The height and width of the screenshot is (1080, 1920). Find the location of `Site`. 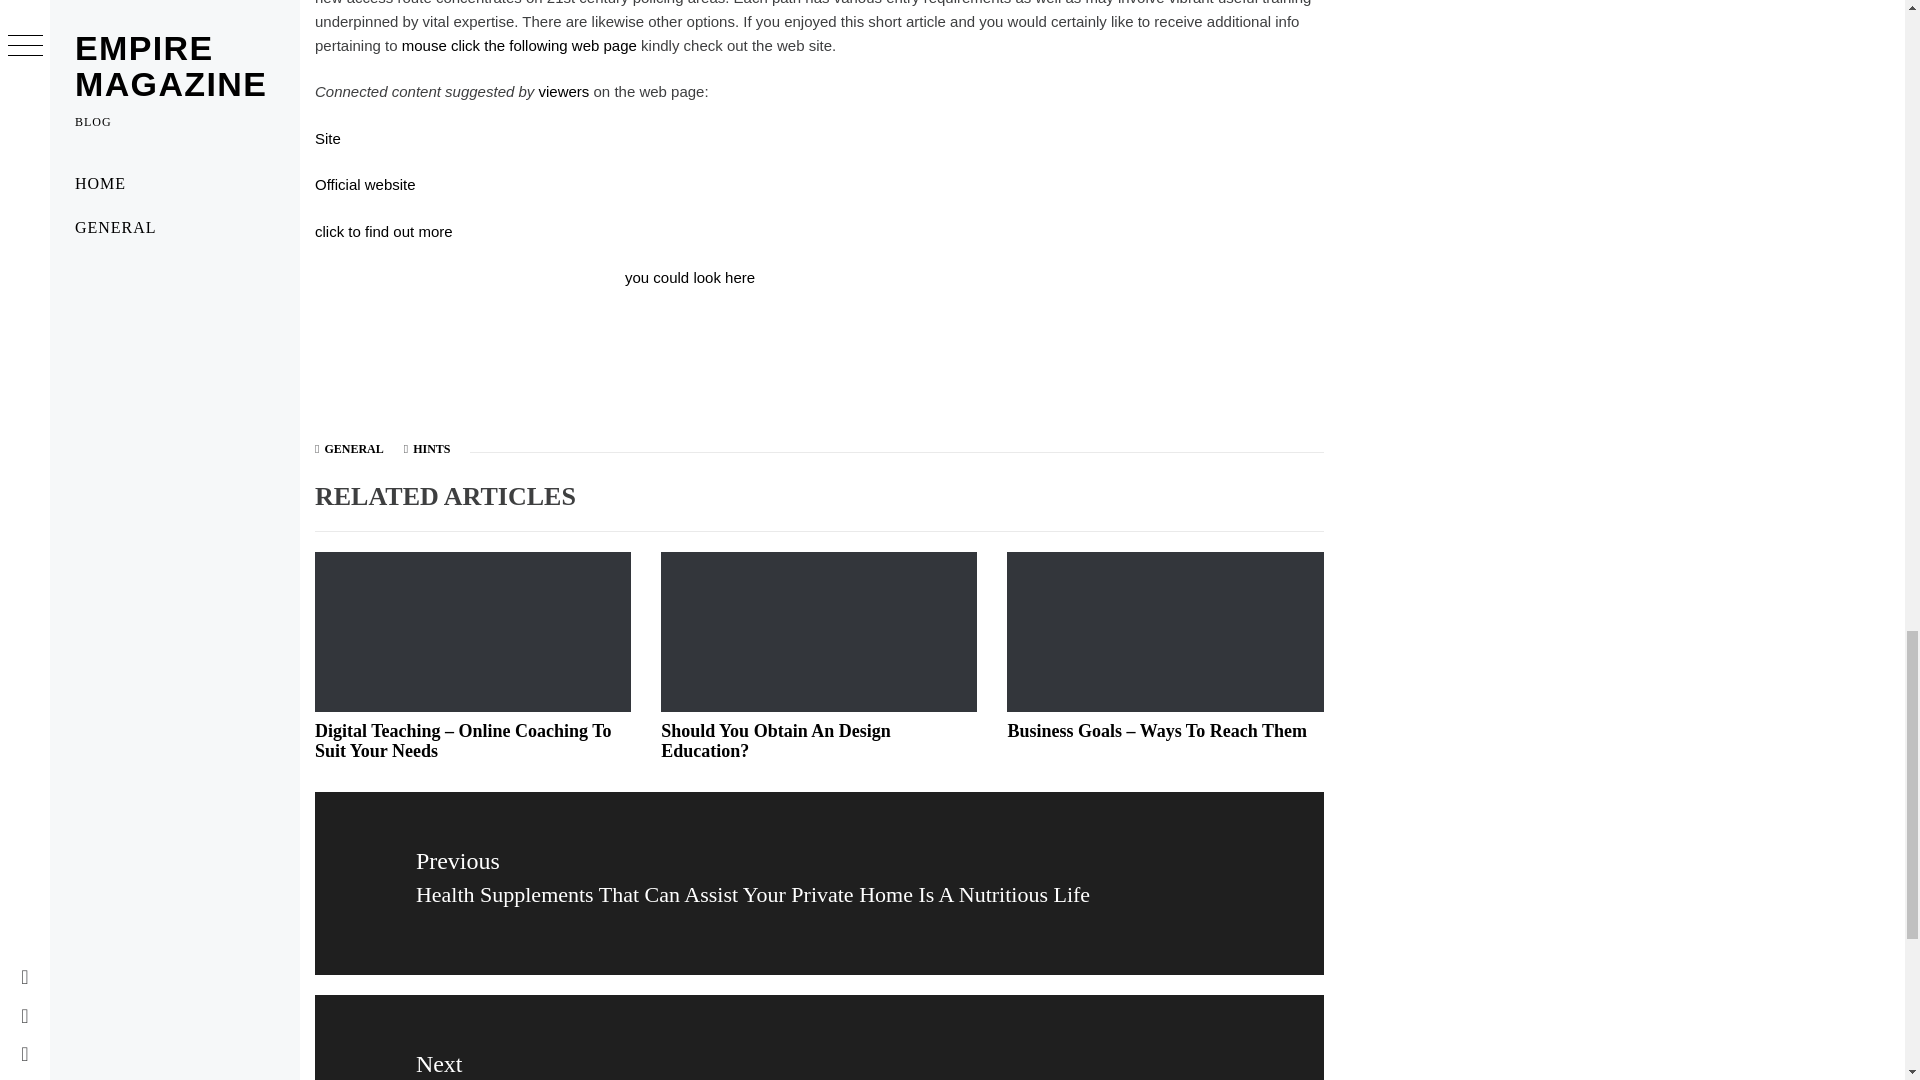

Site is located at coordinates (328, 138).